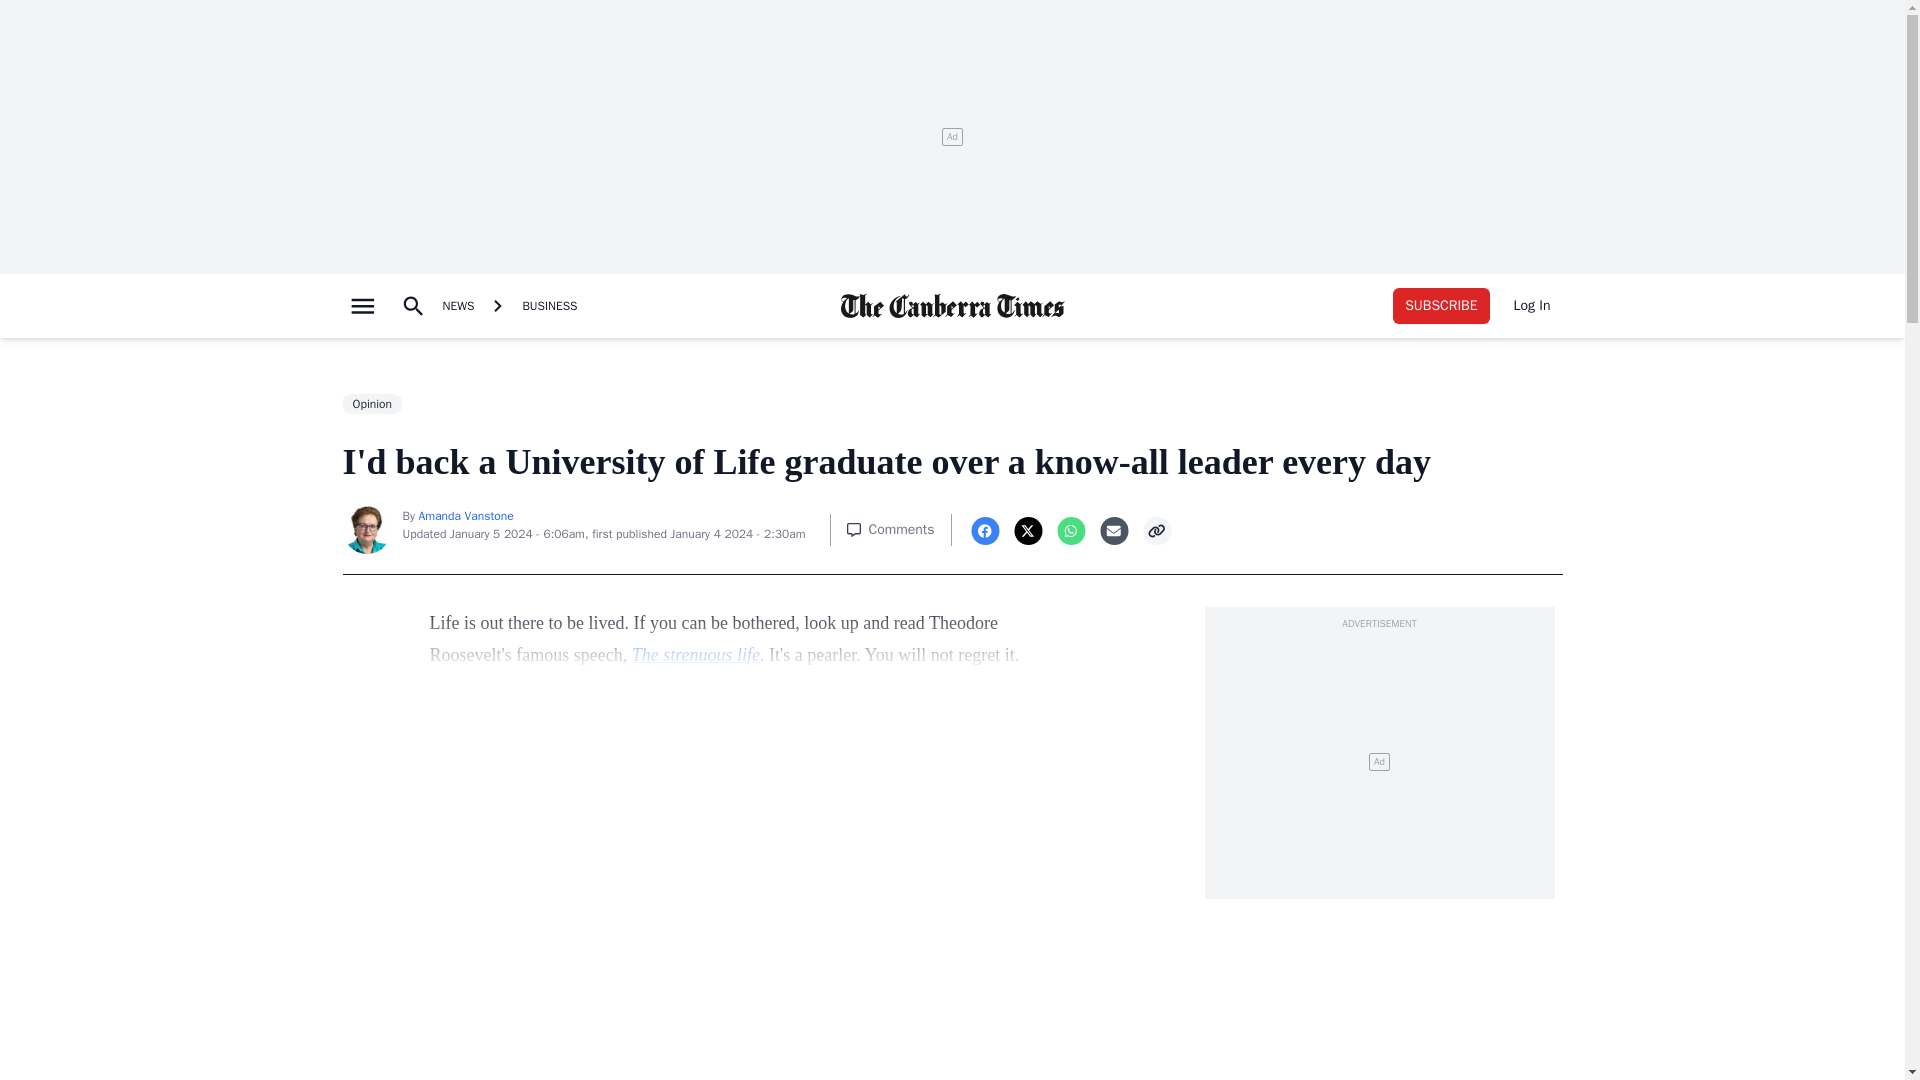 The width and height of the screenshot is (1920, 1080). I want to click on SUBSCRIBE, so click(1441, 306).